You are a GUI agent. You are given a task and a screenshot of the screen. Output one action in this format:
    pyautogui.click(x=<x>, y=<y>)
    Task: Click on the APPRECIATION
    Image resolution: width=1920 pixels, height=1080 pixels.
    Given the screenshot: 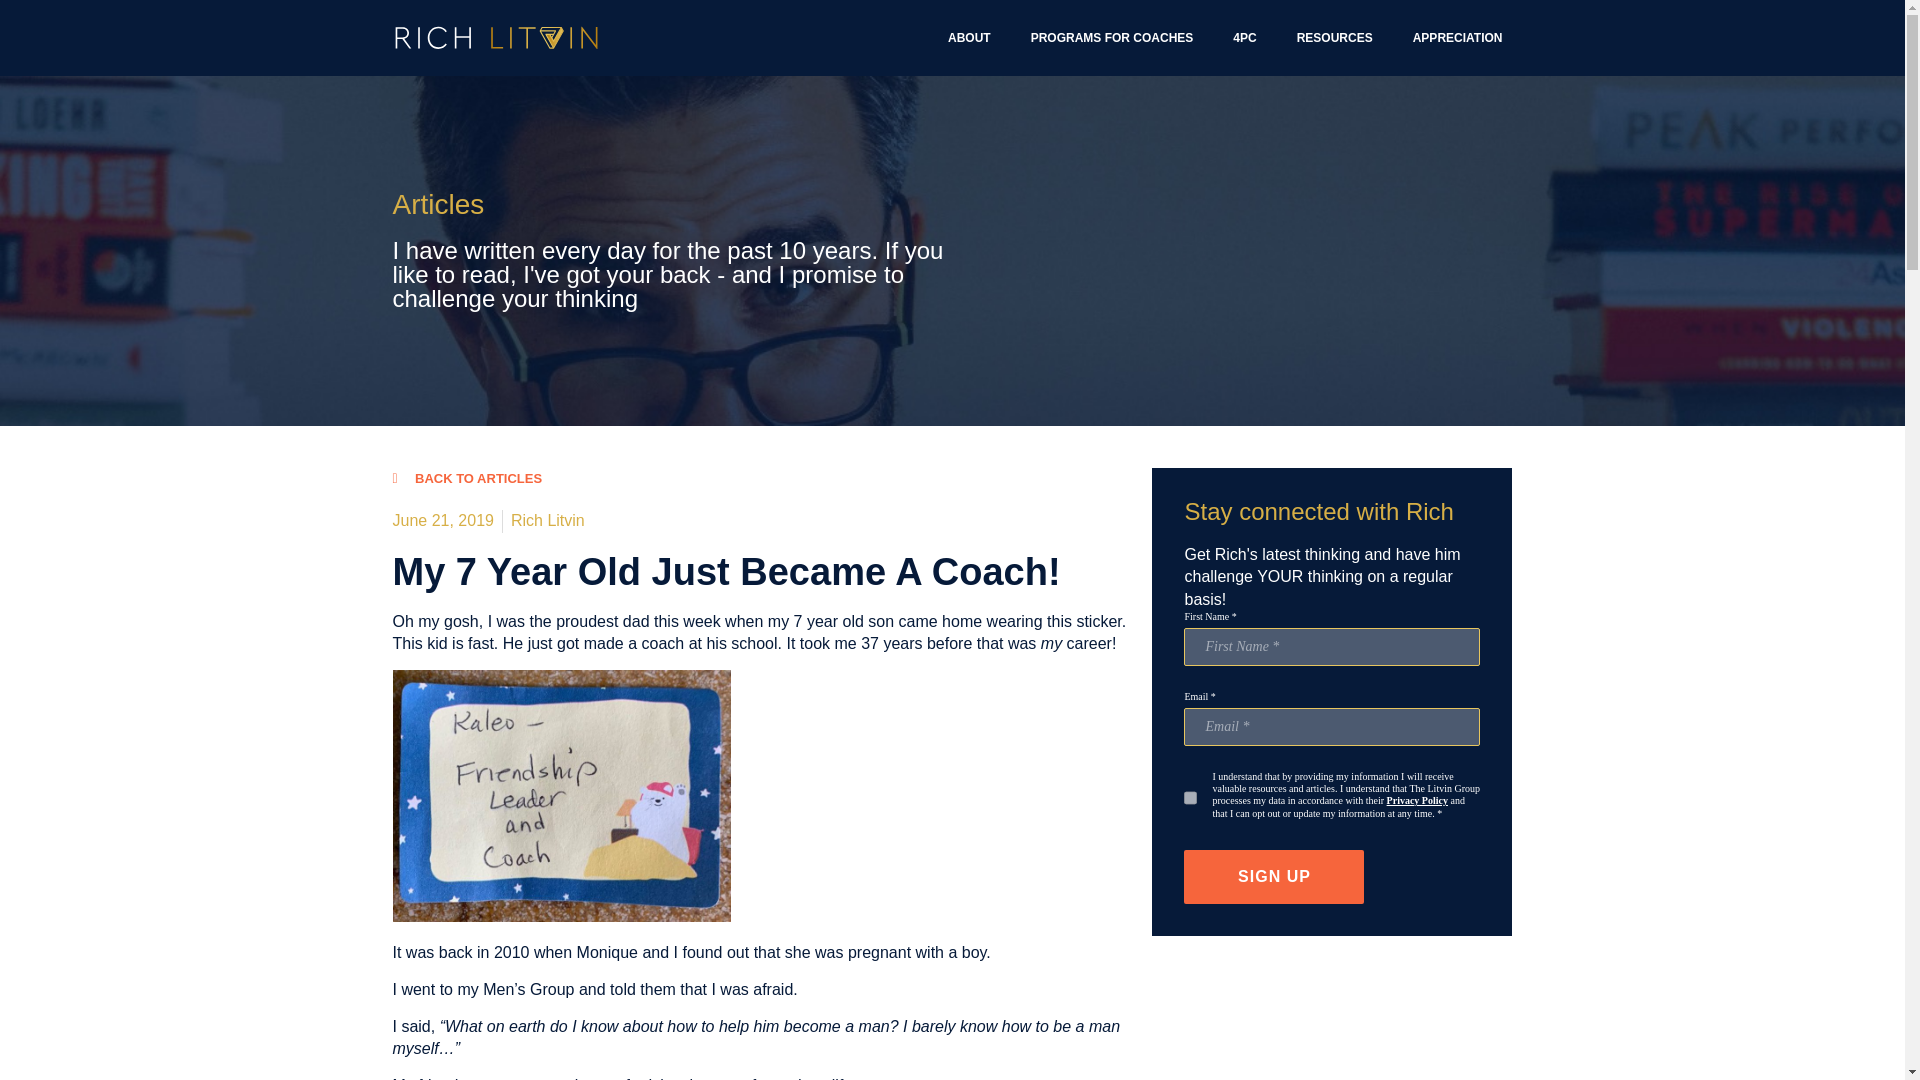 What is the action you would take?
    pyautogui.click(x=1458, y=38)
    